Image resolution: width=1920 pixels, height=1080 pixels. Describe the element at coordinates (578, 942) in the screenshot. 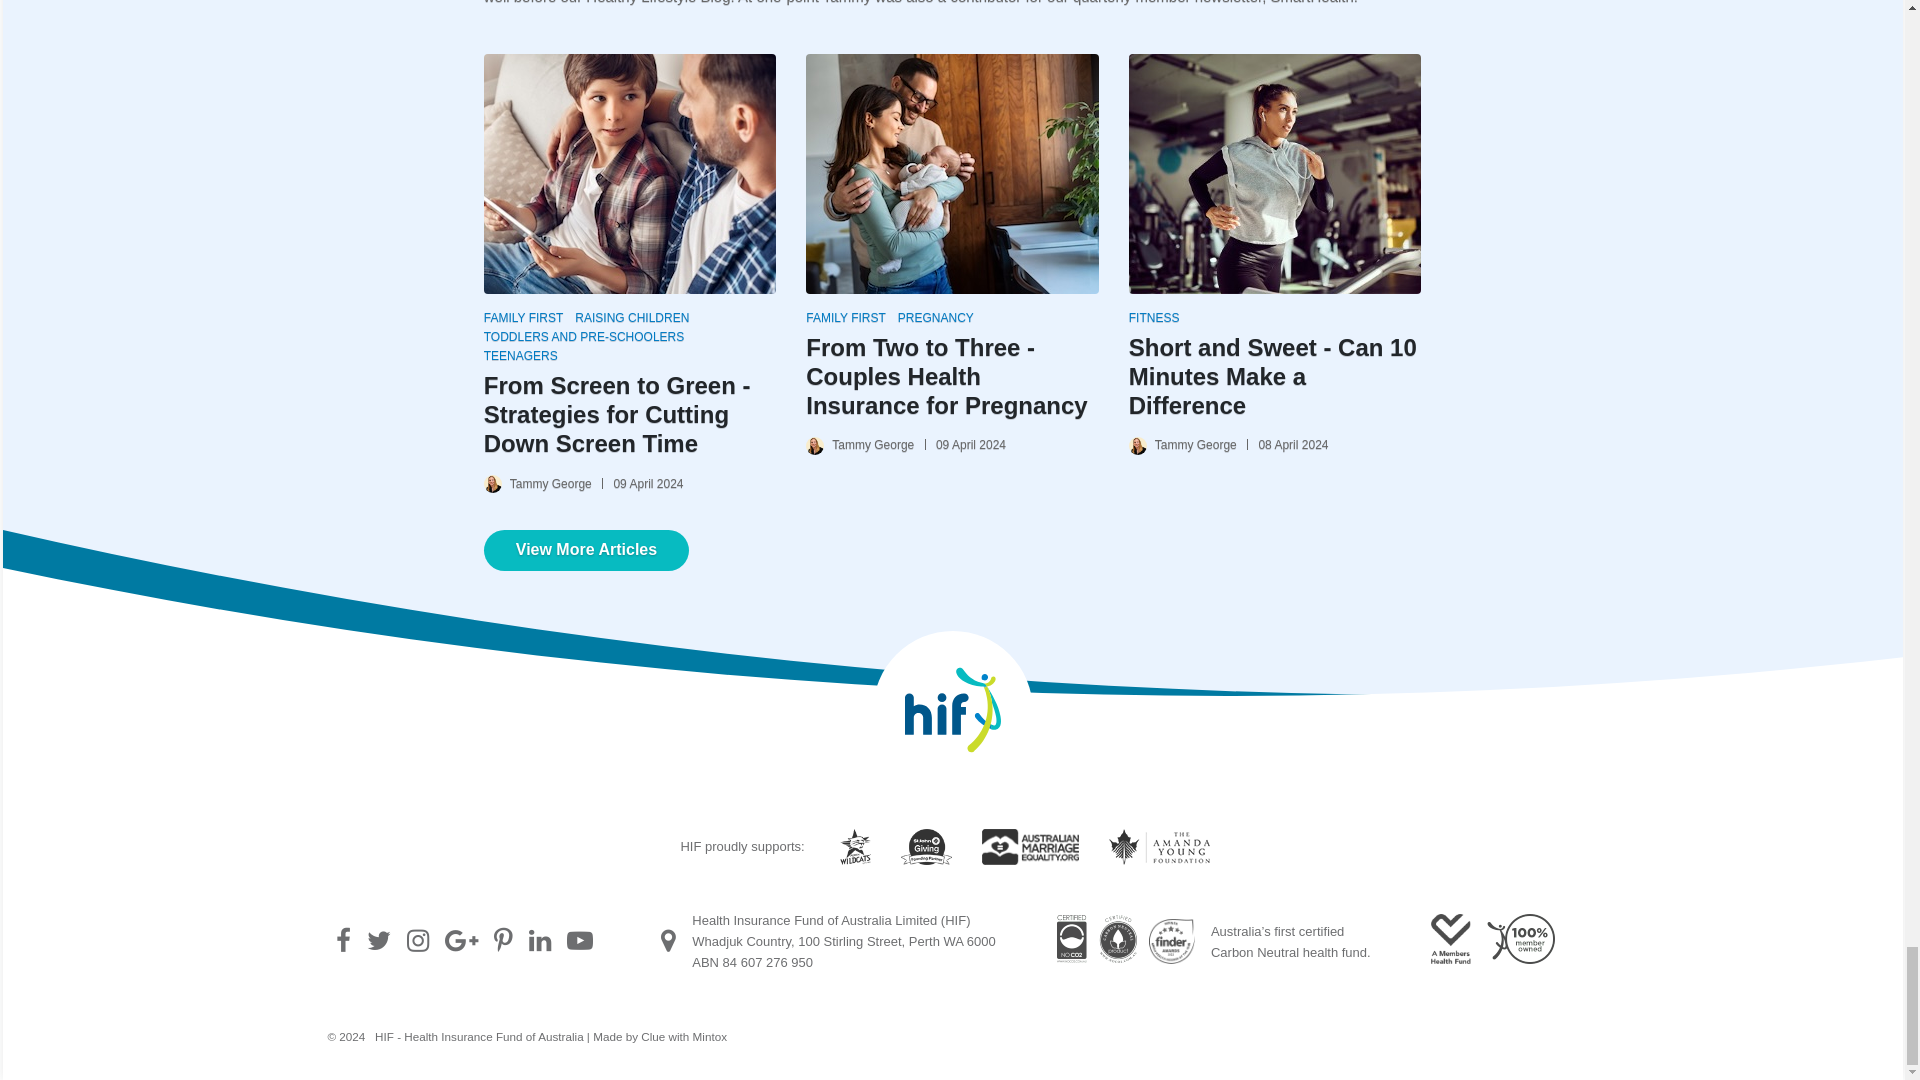

I see `follow us on Youtube` at that location.